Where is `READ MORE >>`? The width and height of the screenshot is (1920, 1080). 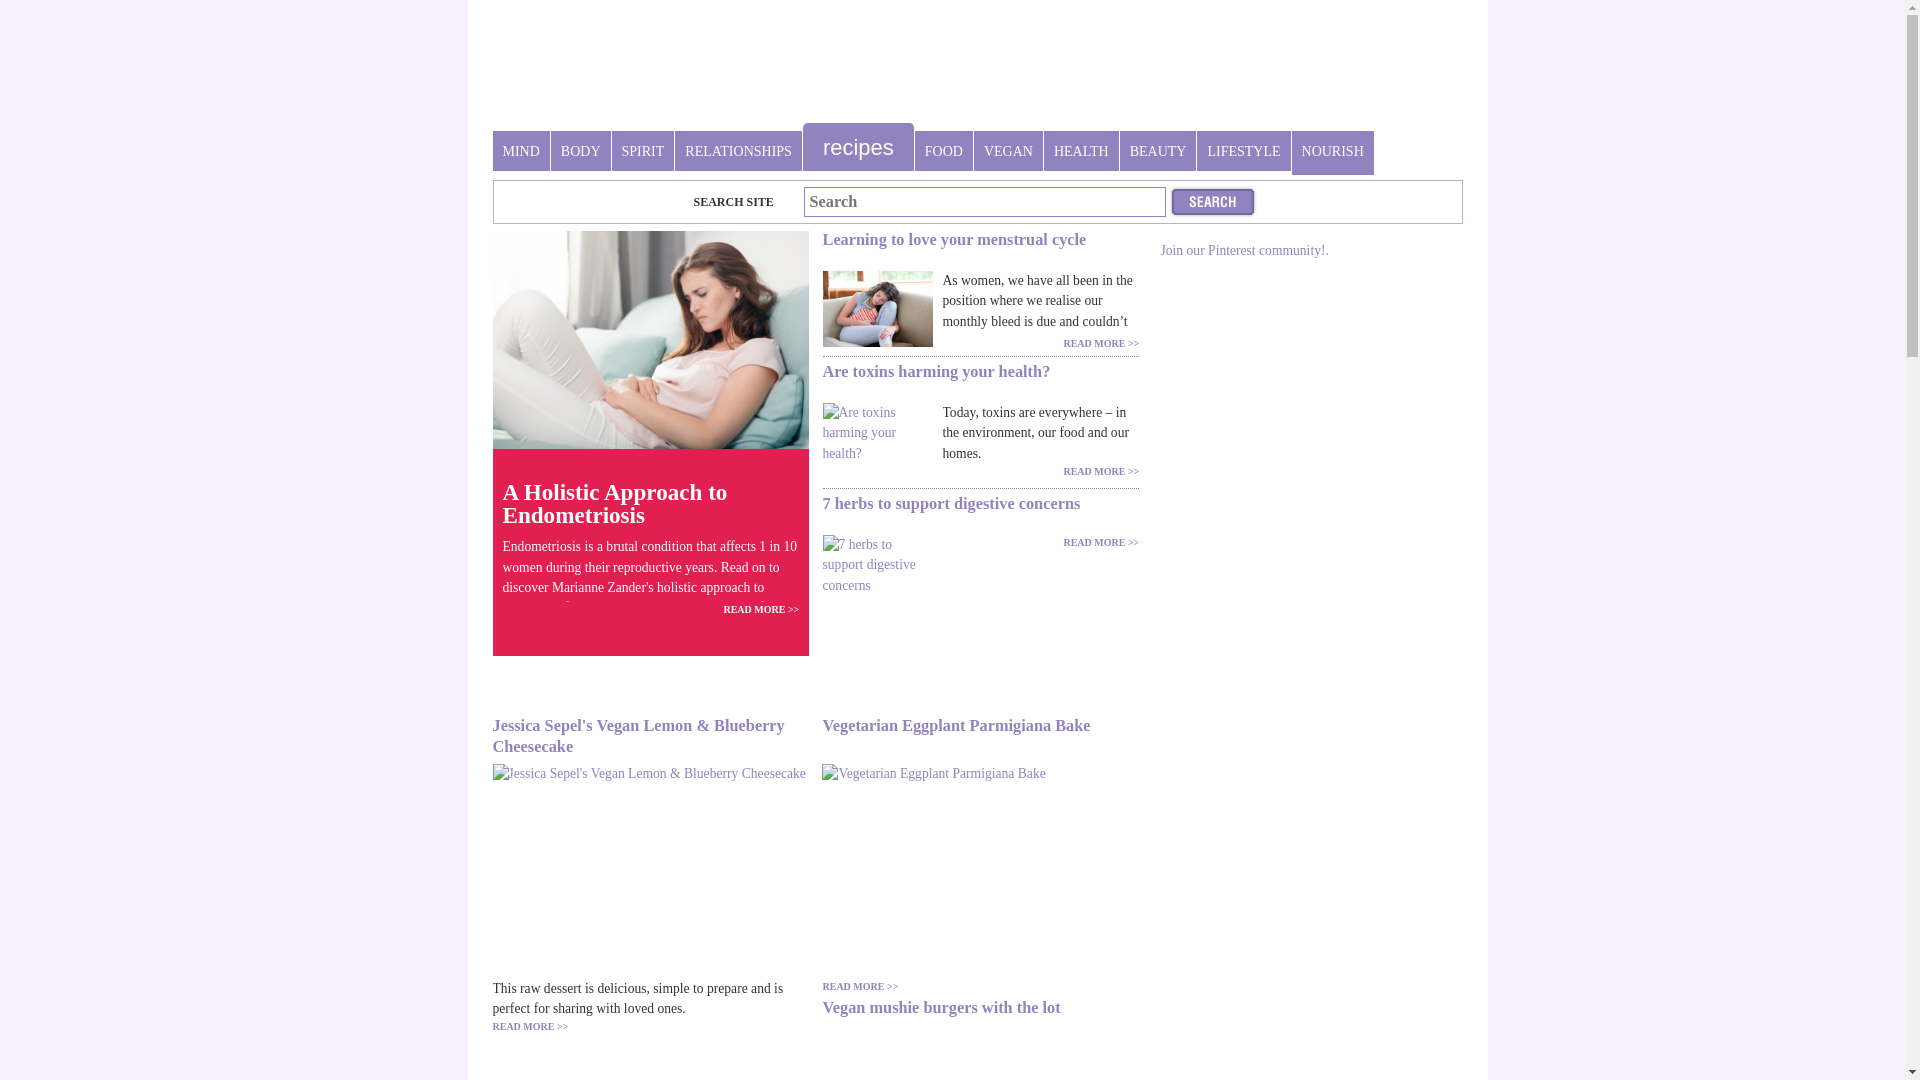
READ MORE >> is located at coordinates (761, 610).